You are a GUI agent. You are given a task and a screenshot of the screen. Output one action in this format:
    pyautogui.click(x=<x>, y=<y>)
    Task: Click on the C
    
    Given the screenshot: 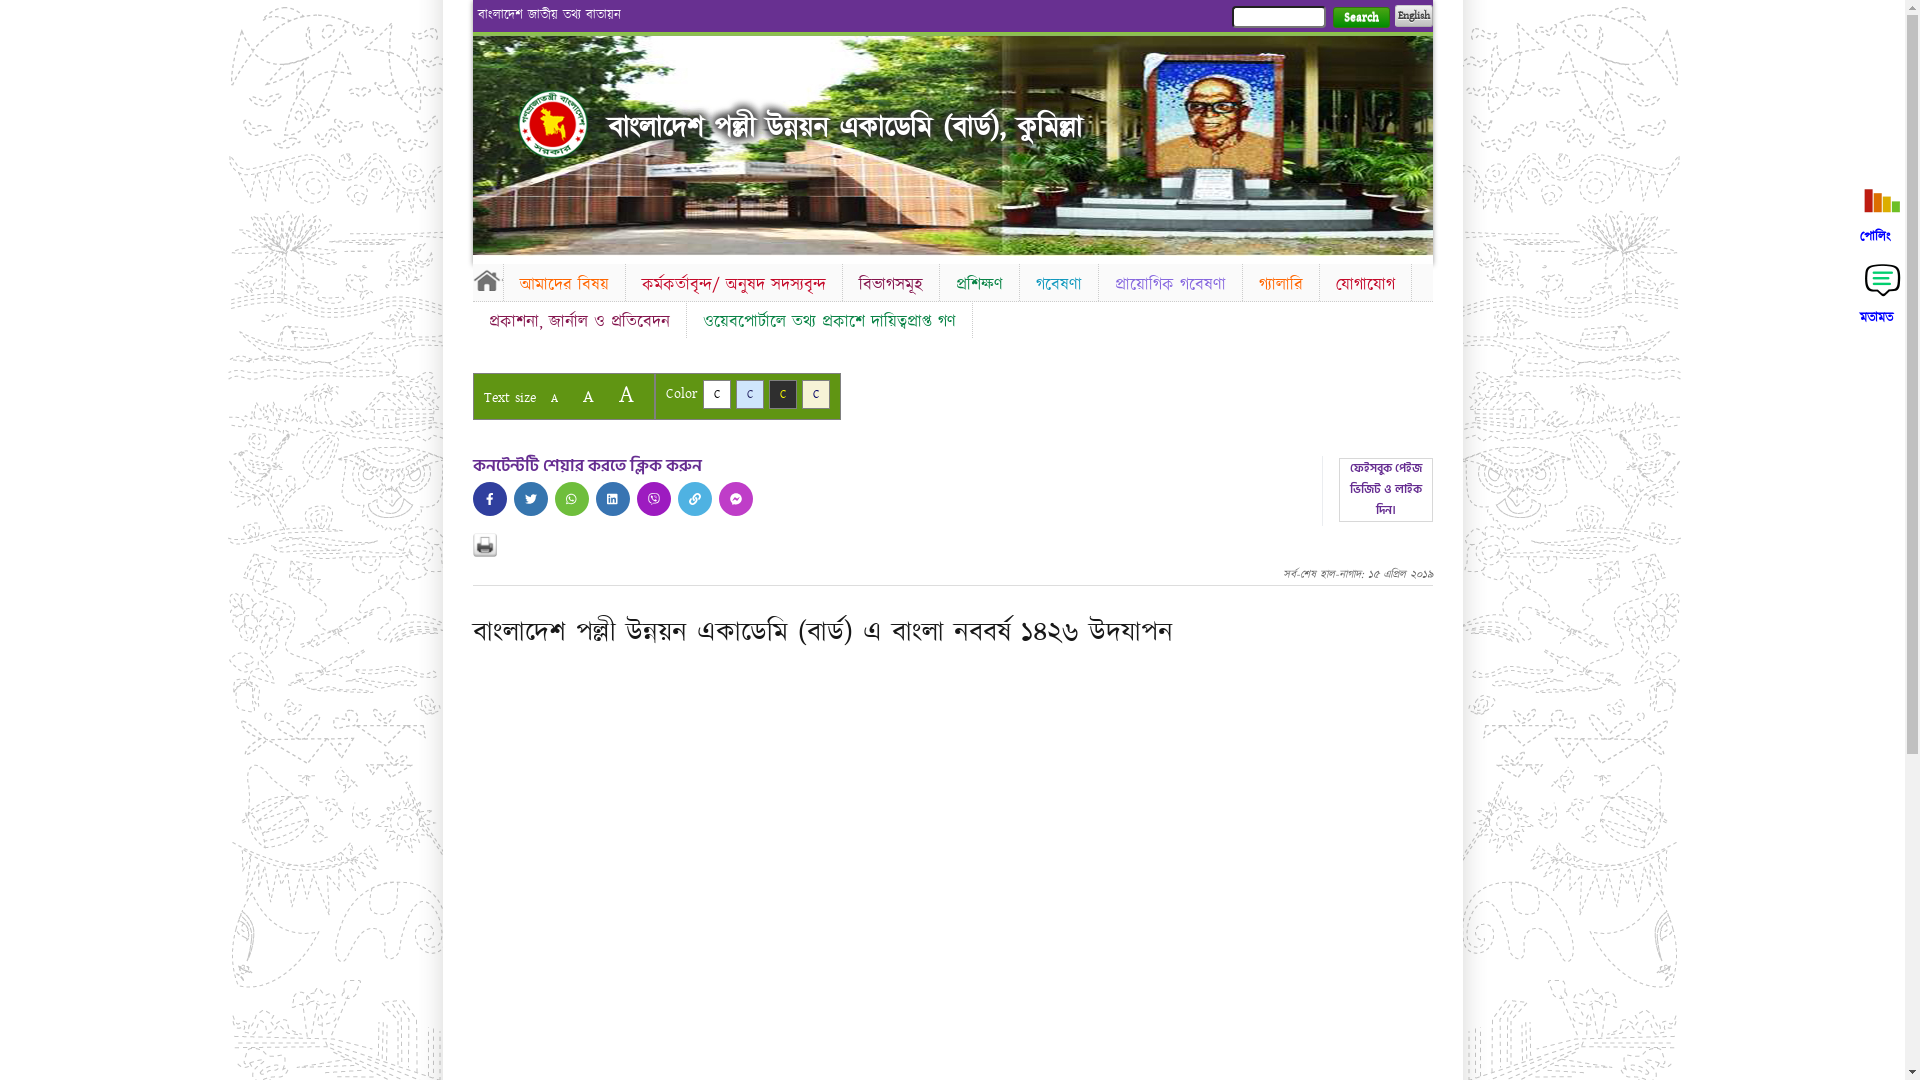 What is the action you would take?
    pyautogui.click(x=782, y=394)
    